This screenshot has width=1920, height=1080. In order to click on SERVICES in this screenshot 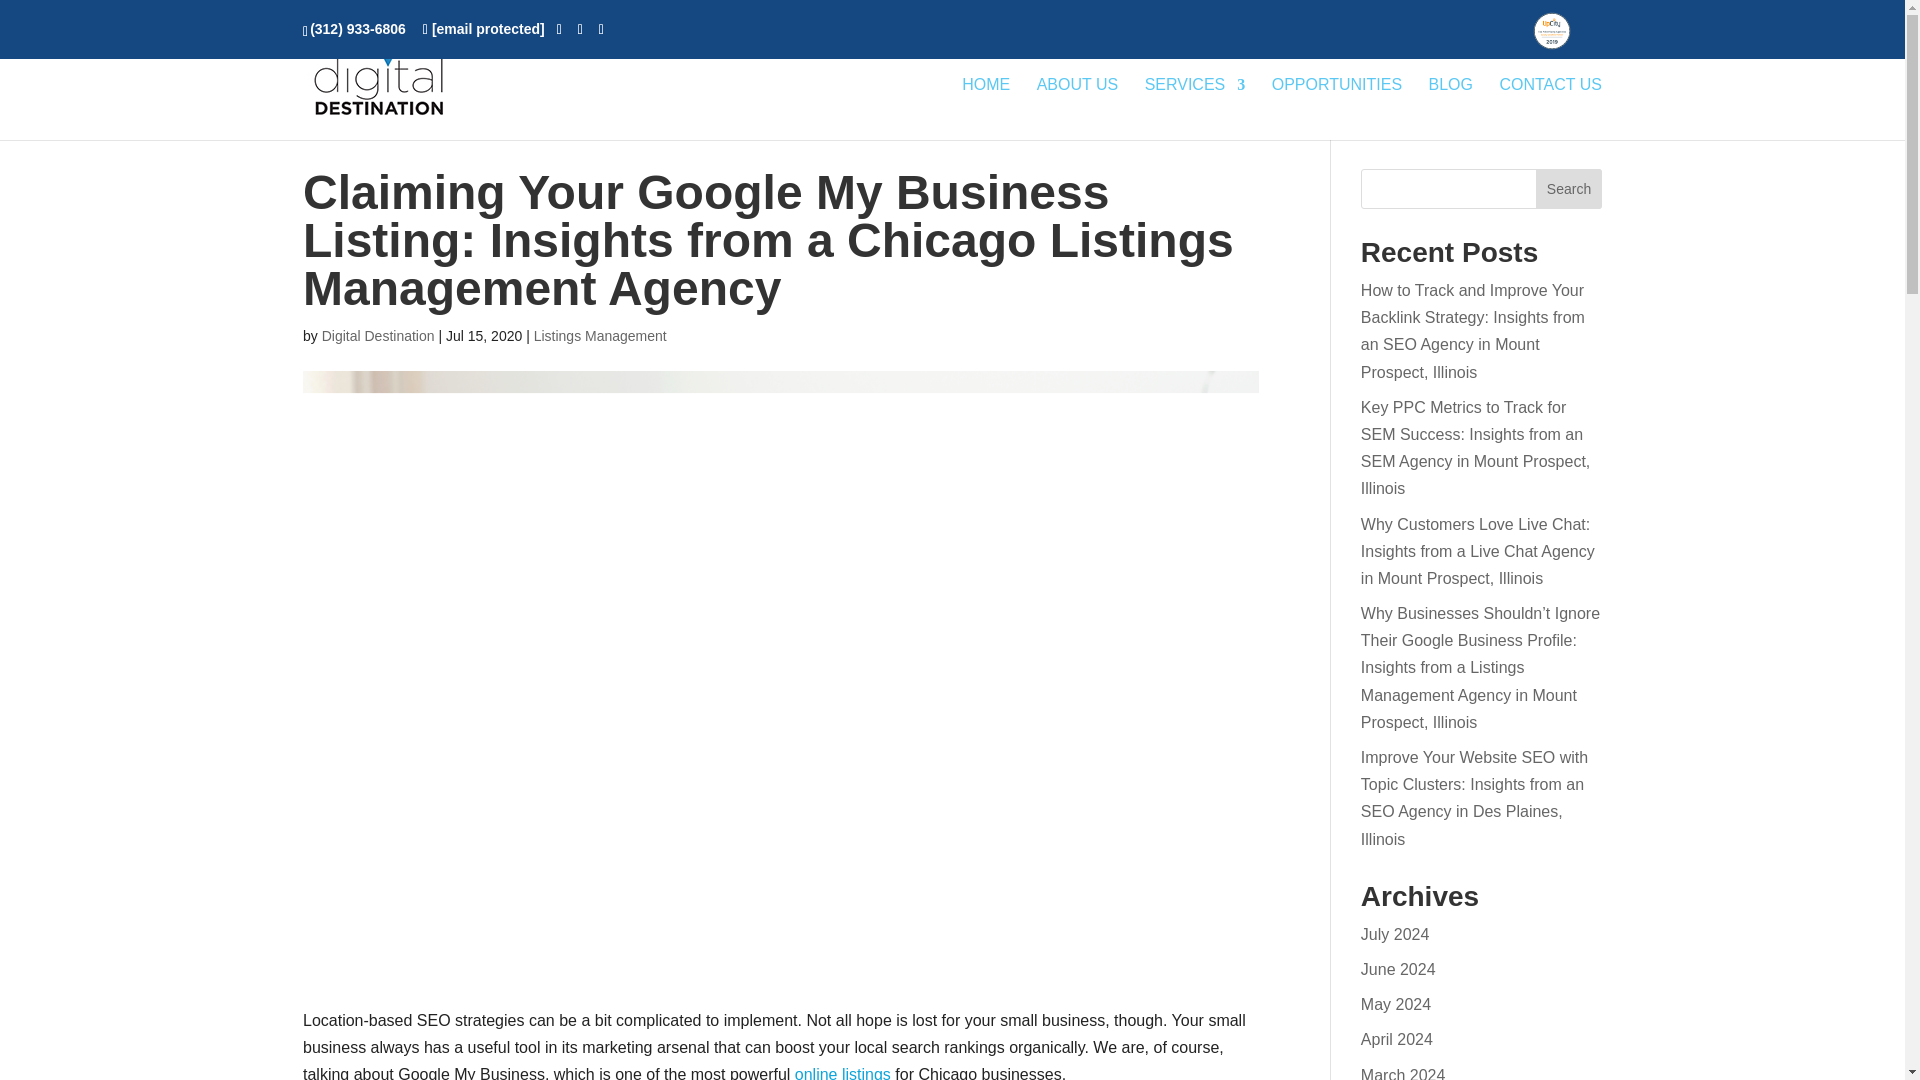, I will do `click(1195, 108)`.